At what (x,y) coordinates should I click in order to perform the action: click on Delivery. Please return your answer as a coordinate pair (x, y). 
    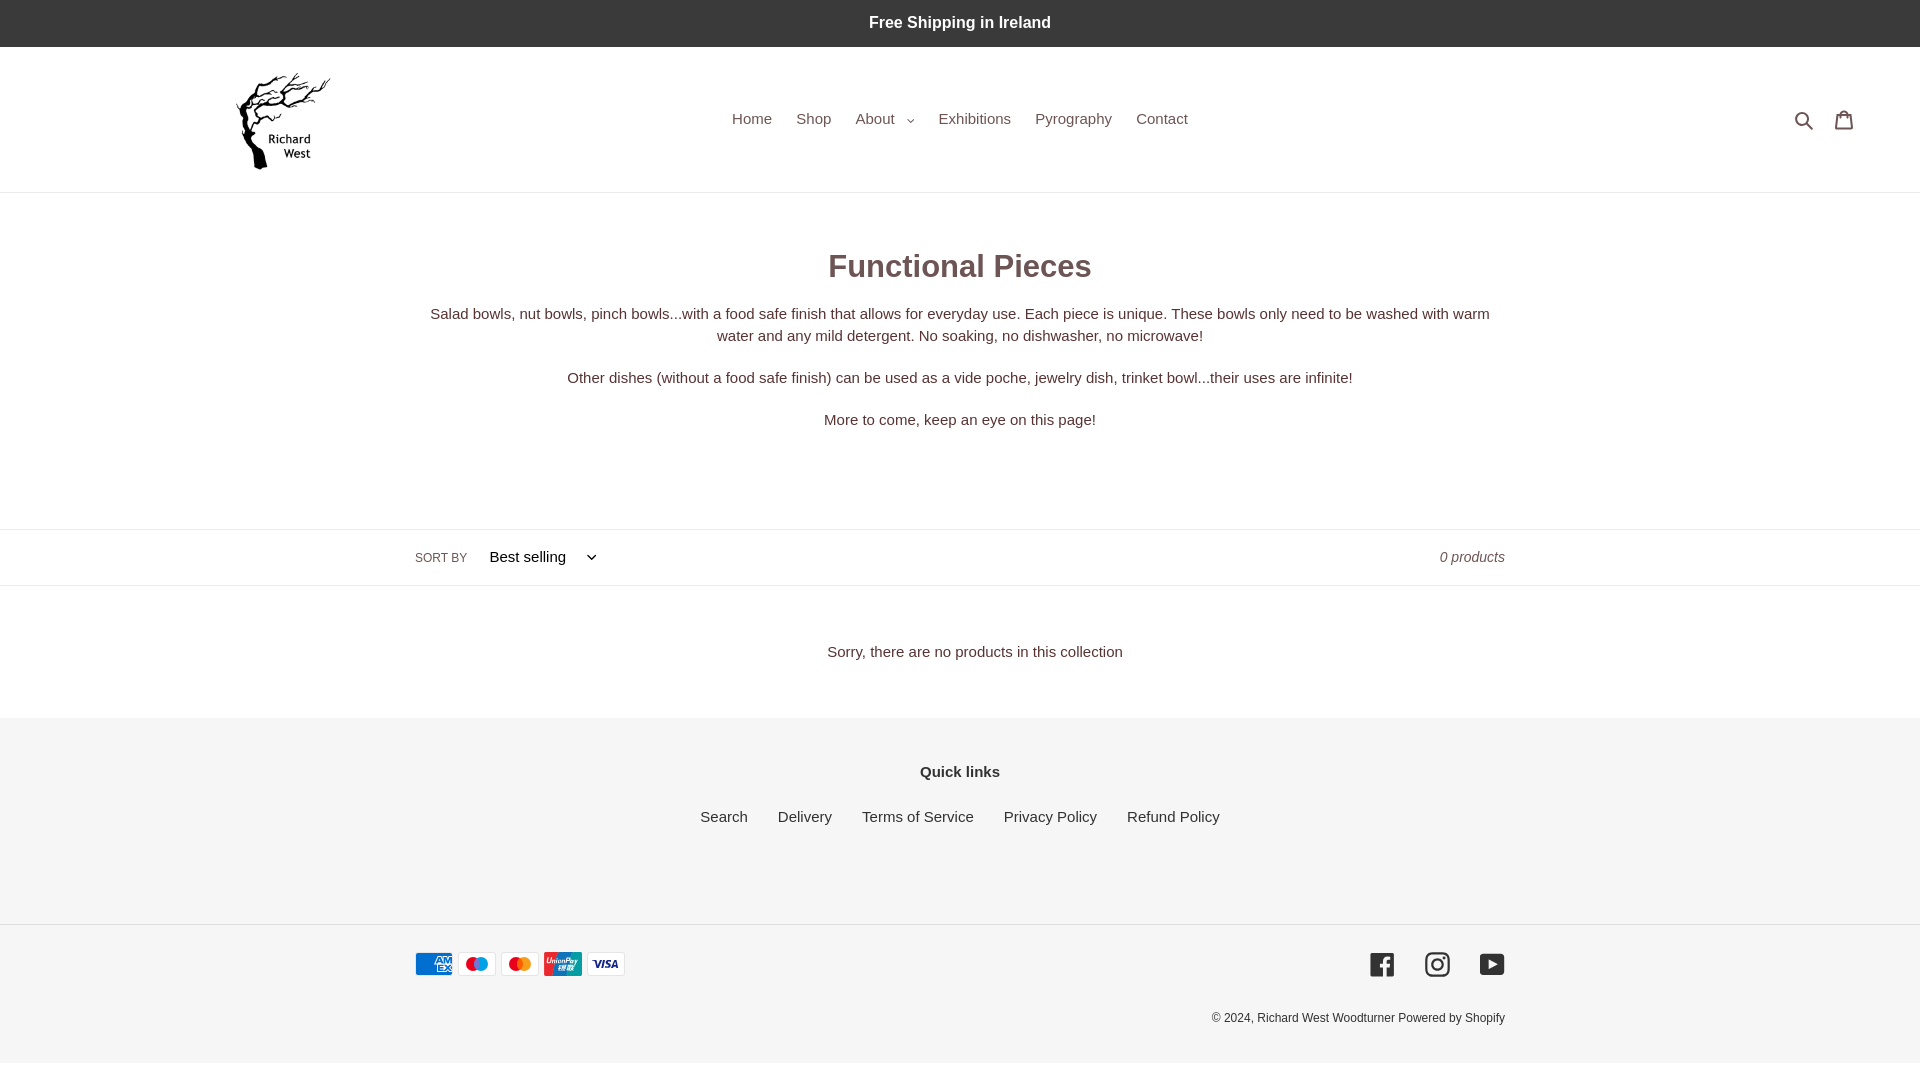
    Looking at the image, I should click on (804, 816).